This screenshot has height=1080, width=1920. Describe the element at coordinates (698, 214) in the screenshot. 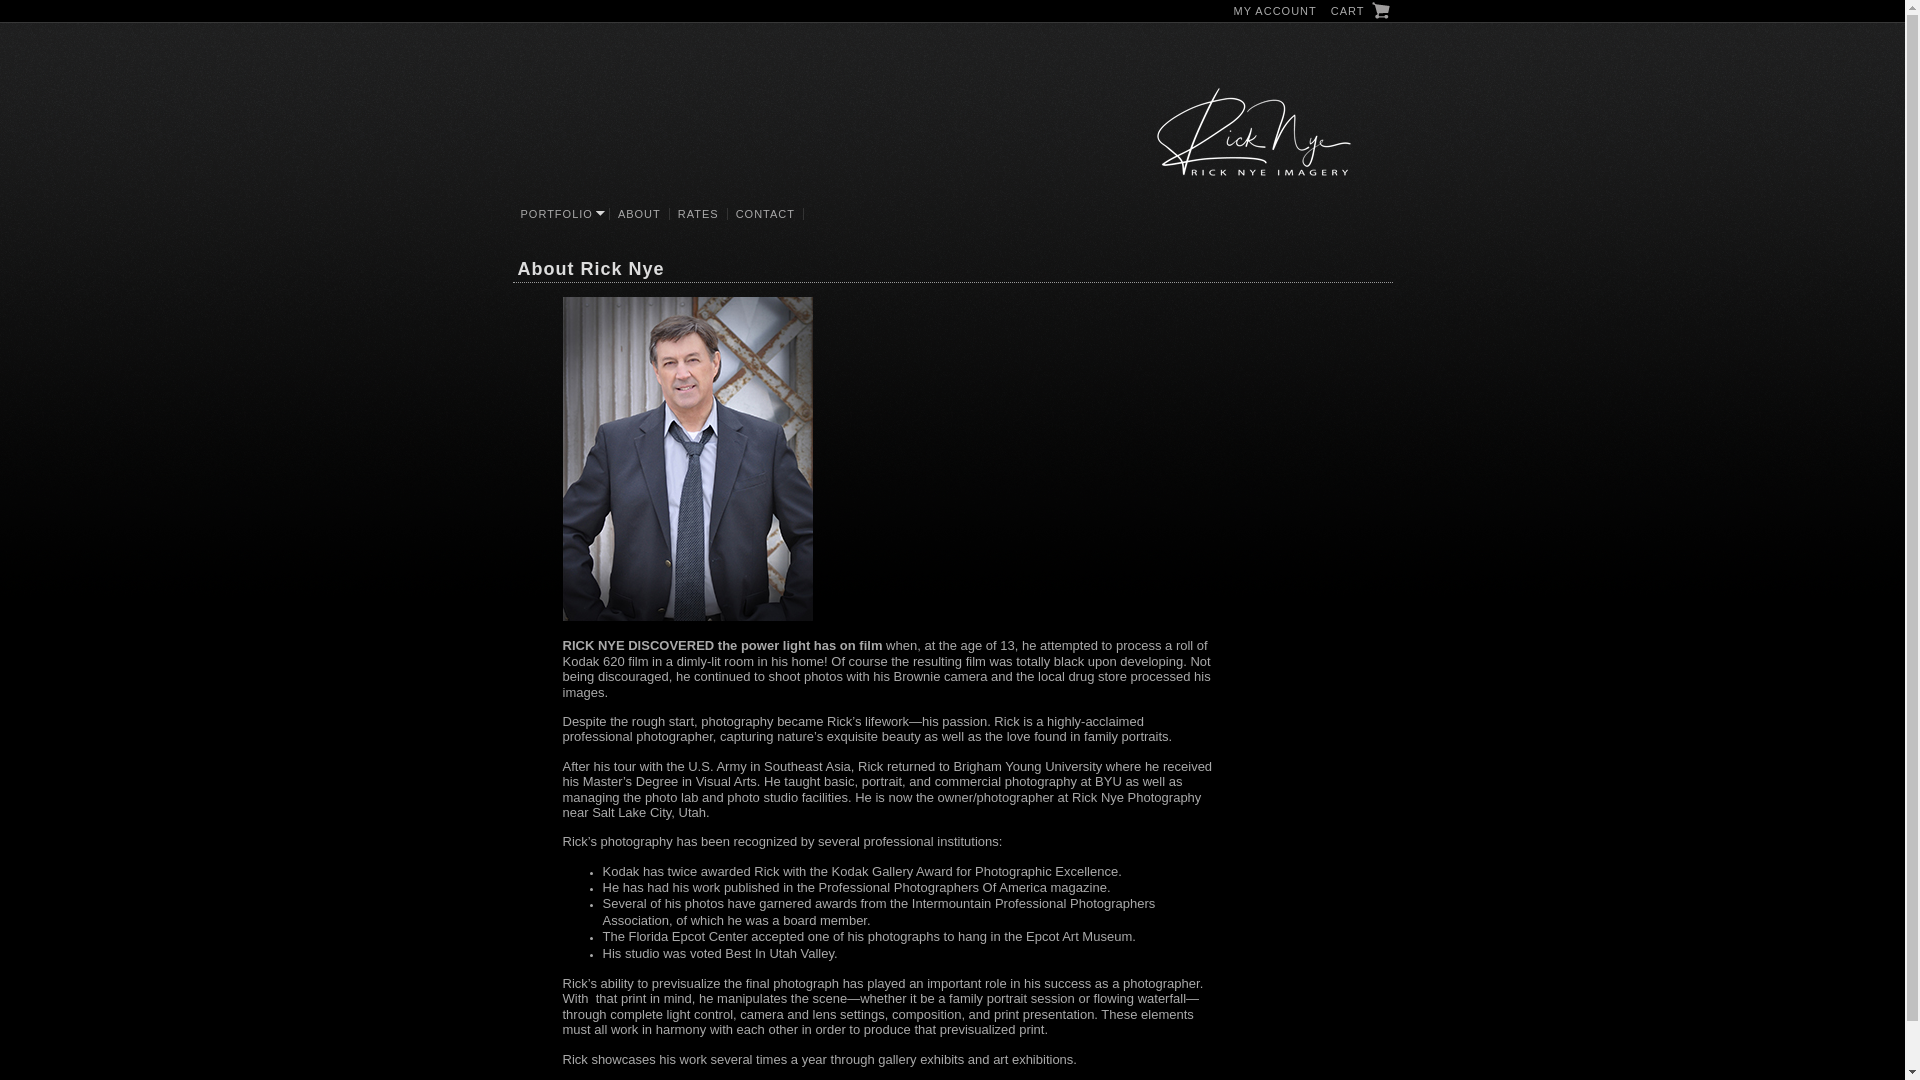

I see `RATES` at that location.